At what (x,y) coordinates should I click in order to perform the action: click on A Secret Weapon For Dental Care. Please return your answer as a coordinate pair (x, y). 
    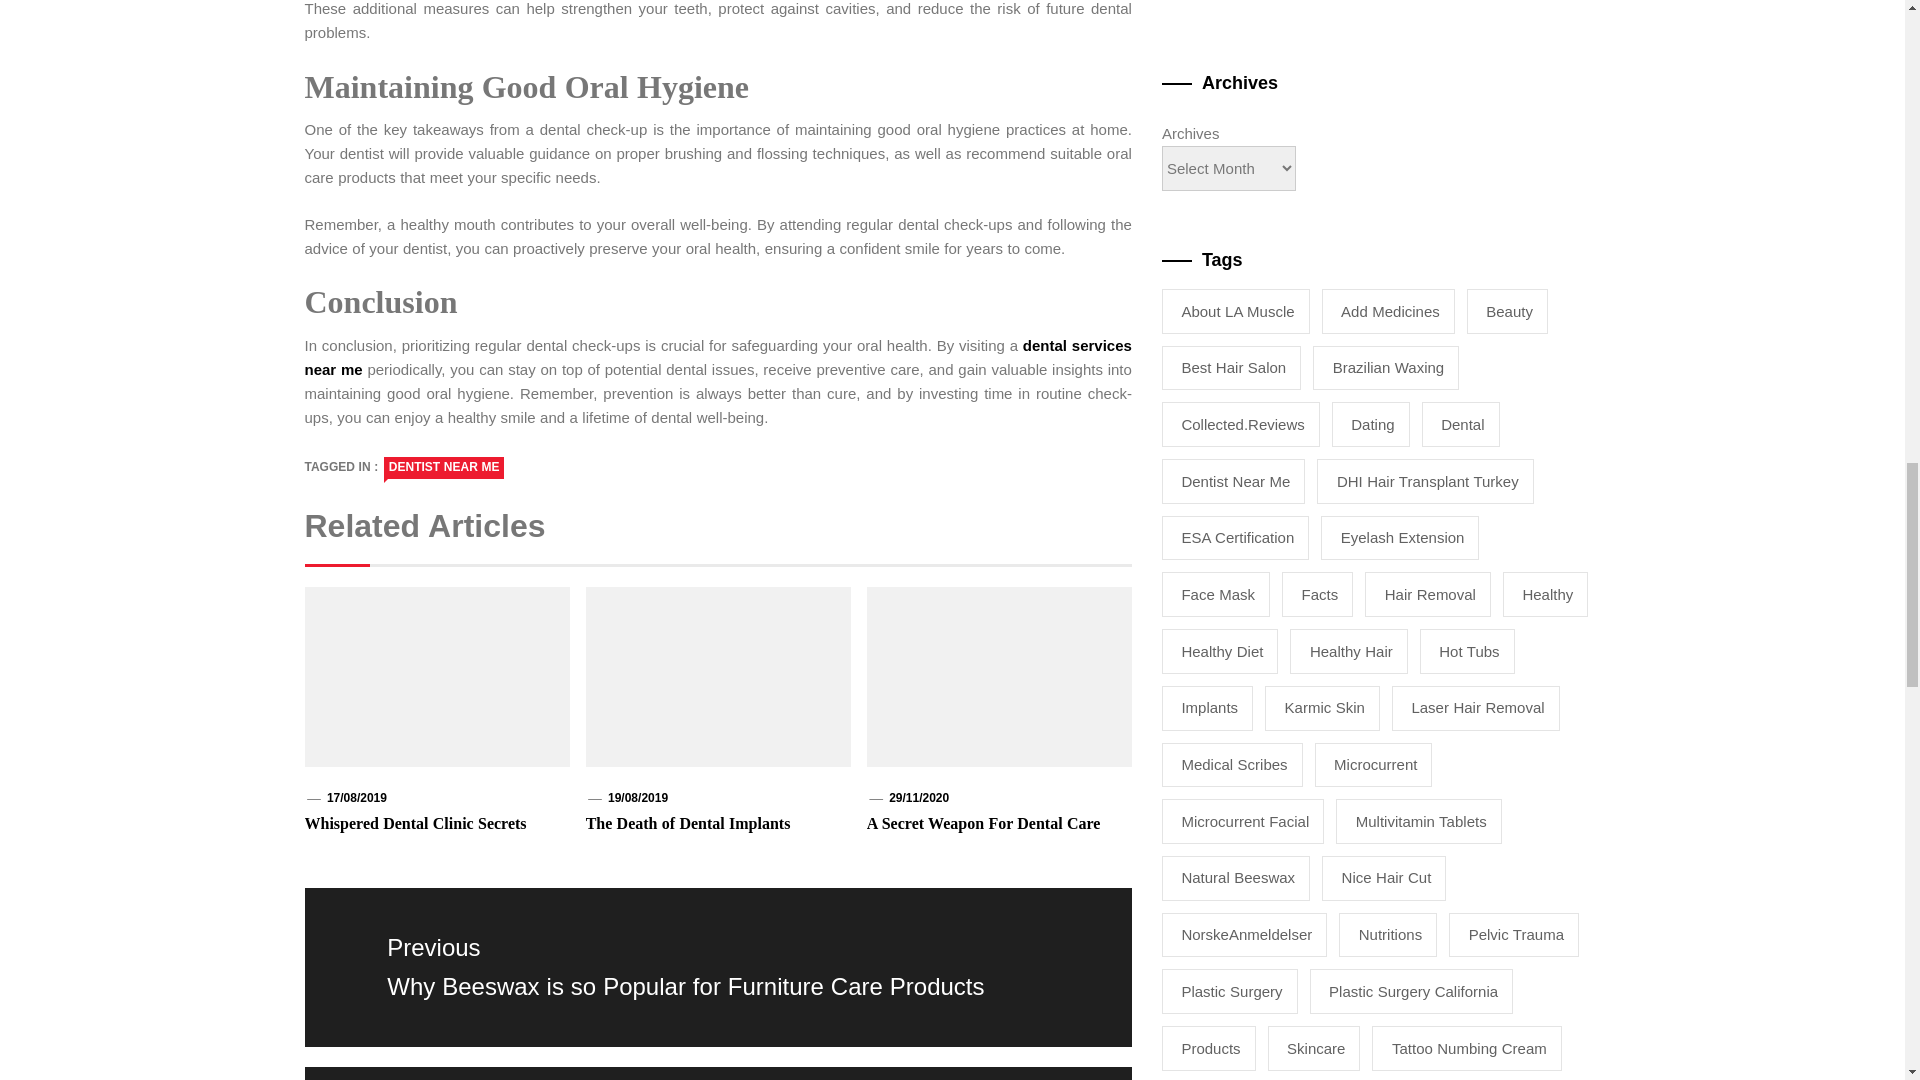
    Looking at the image, I should click on (984, 823).